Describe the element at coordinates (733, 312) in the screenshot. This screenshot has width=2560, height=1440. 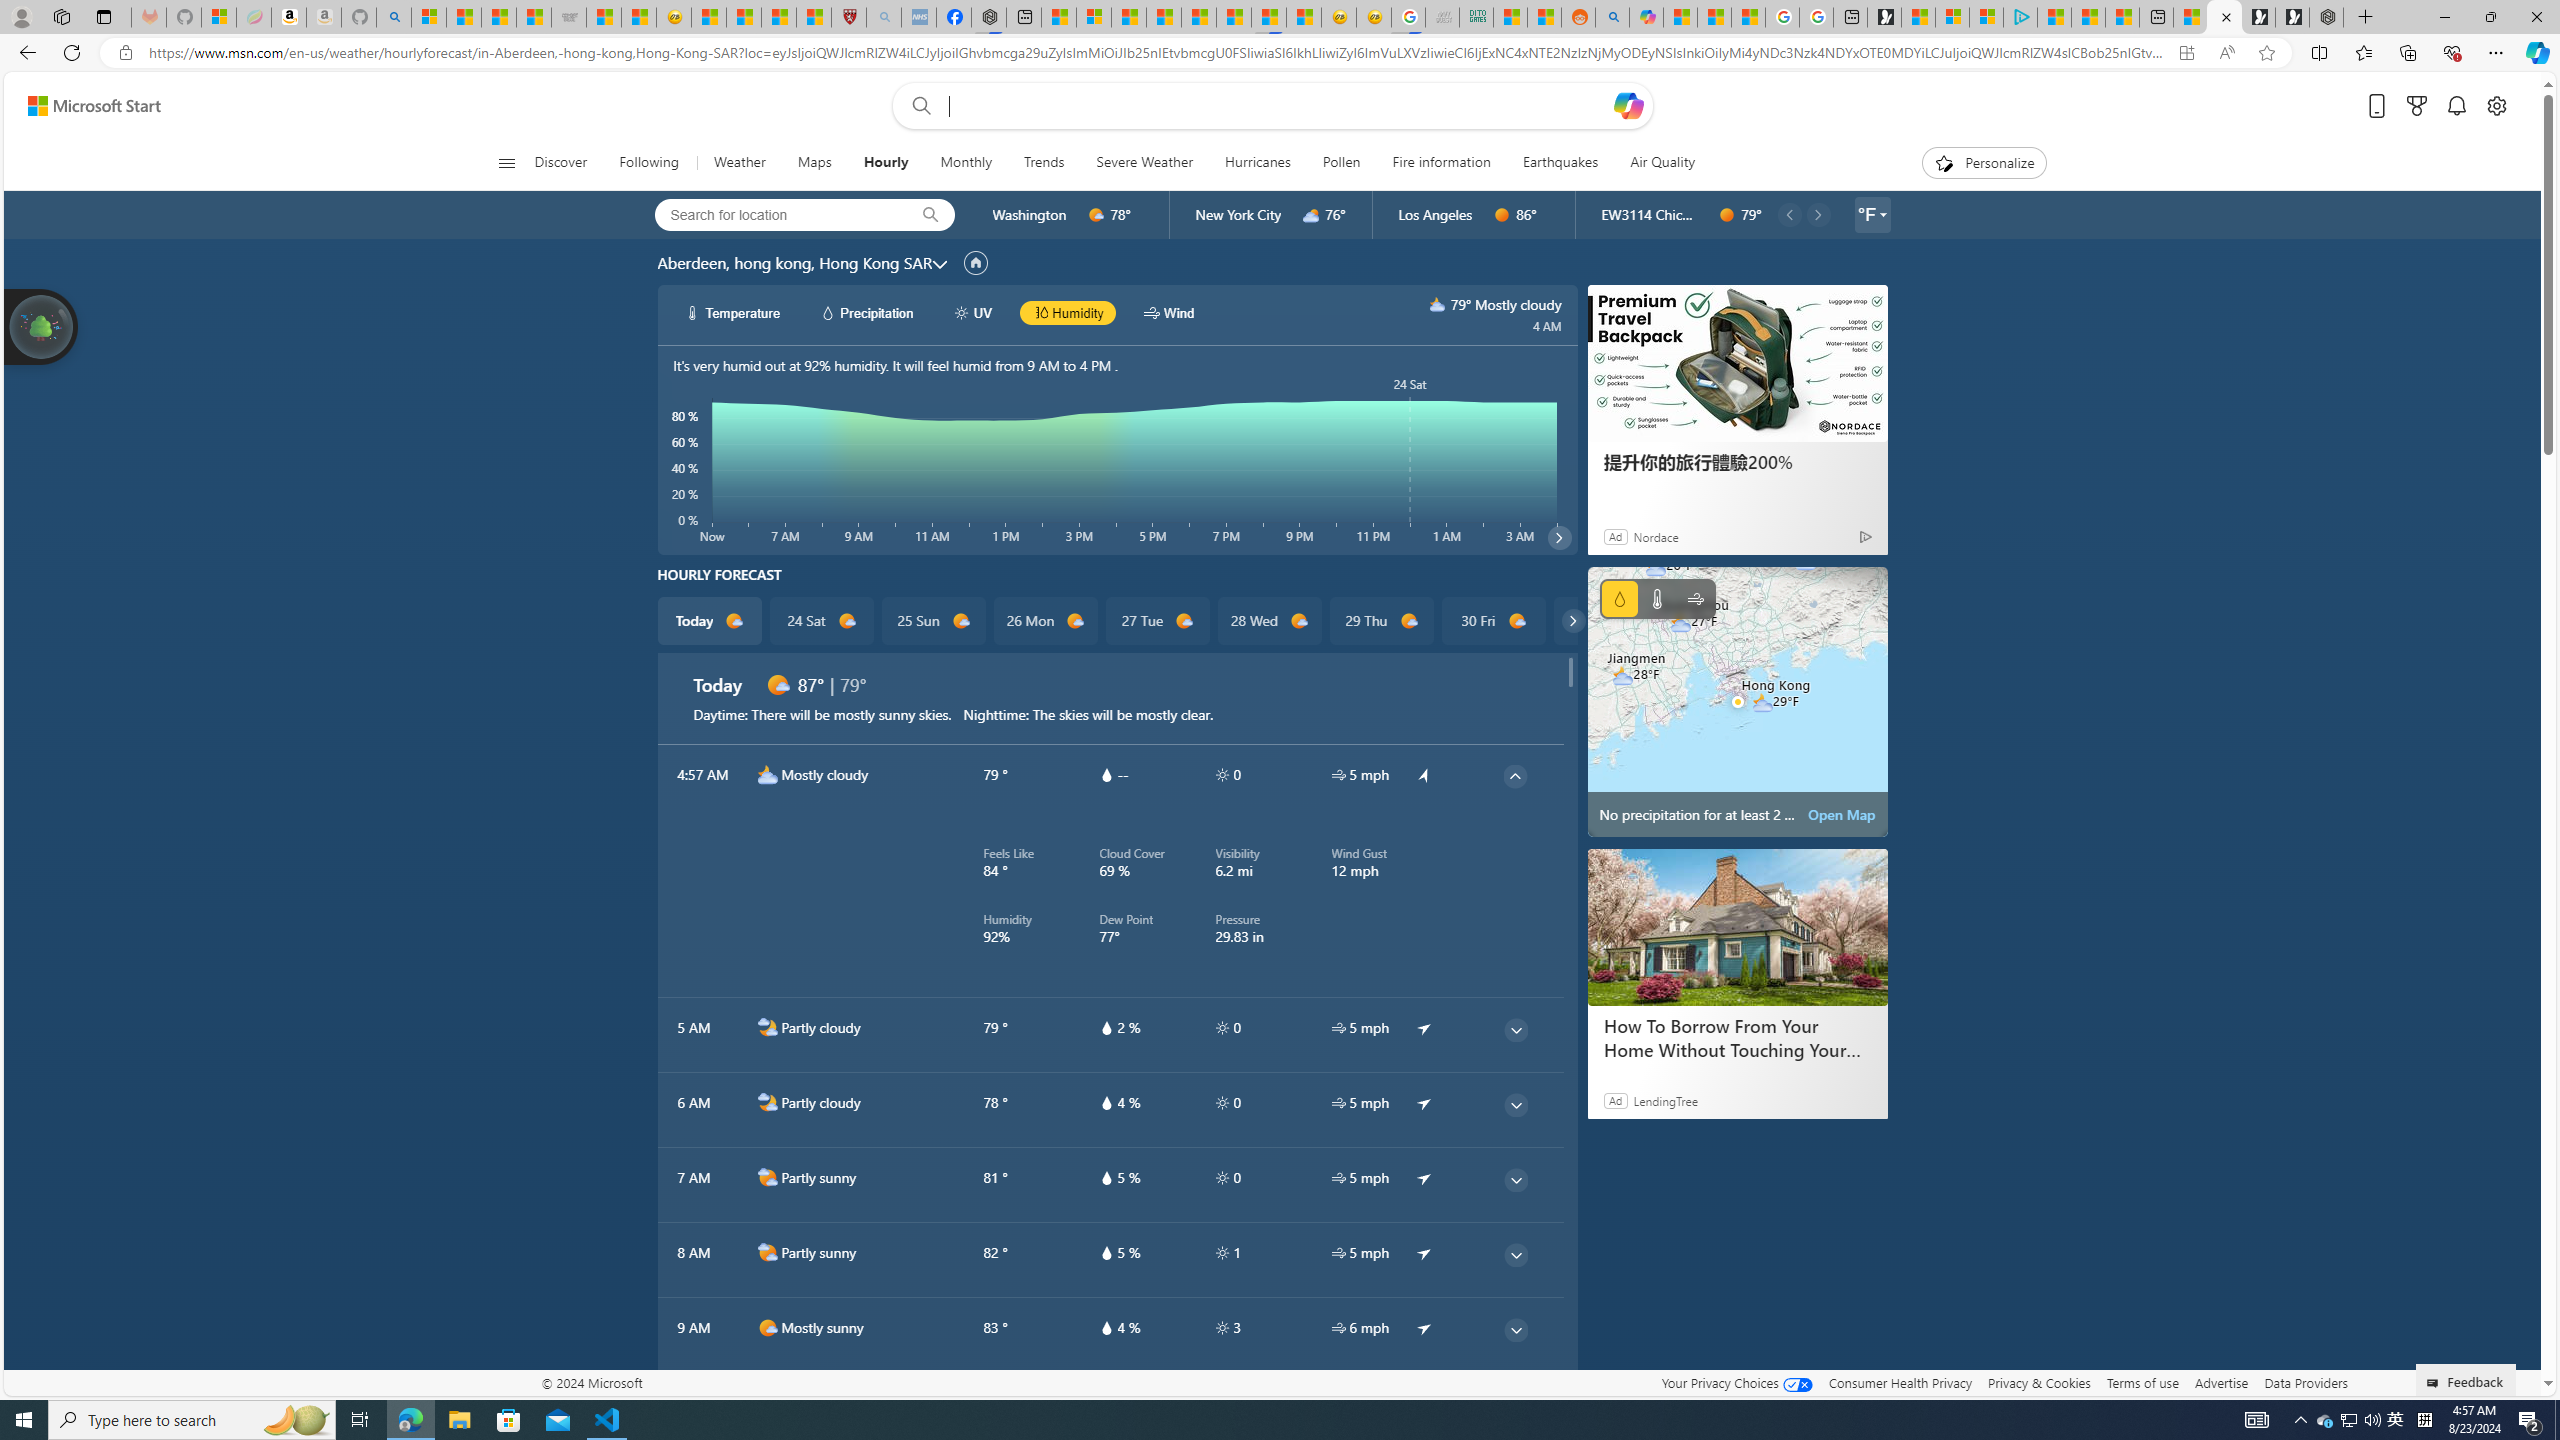
I see `hourlyChart/temperatureWhite Temperature` at that location.